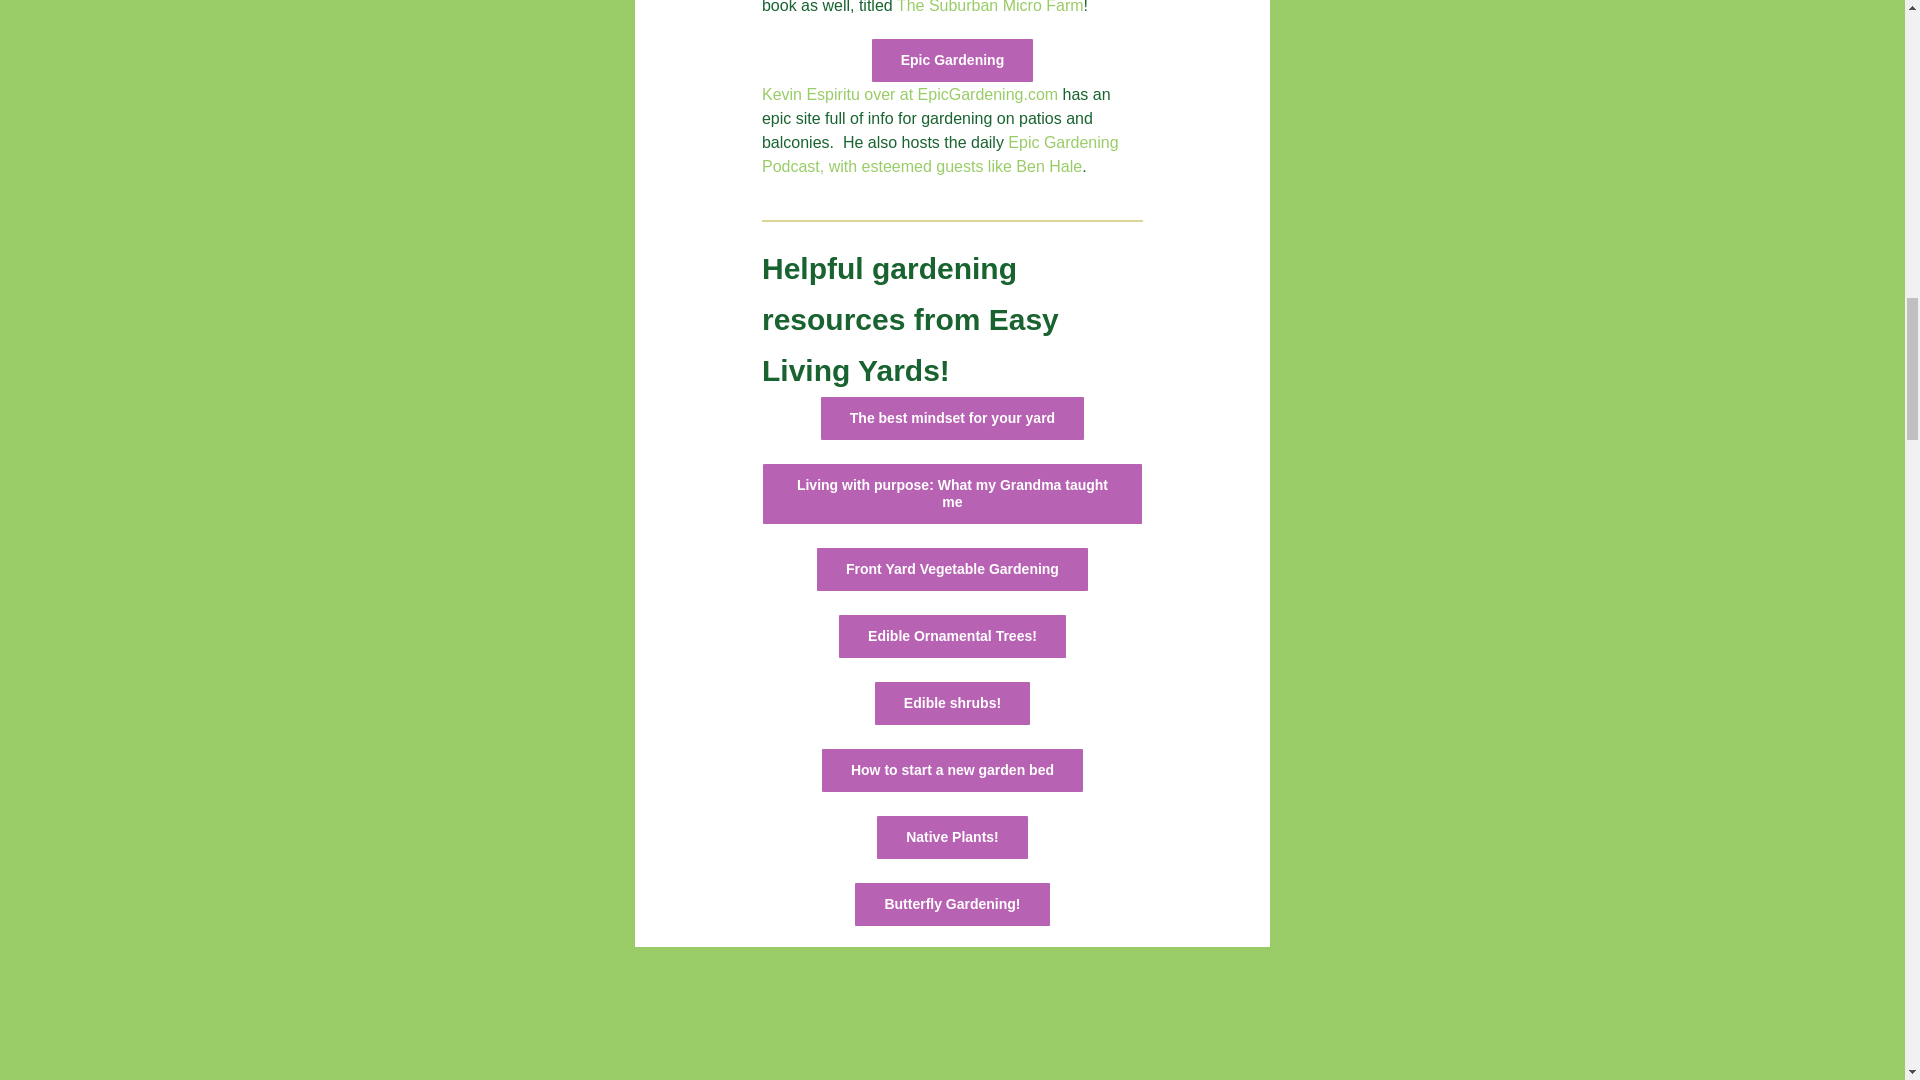 The width and height of the screenshot is (1920, 1080). I want to click on Epic Gardening, so click(952, 60).